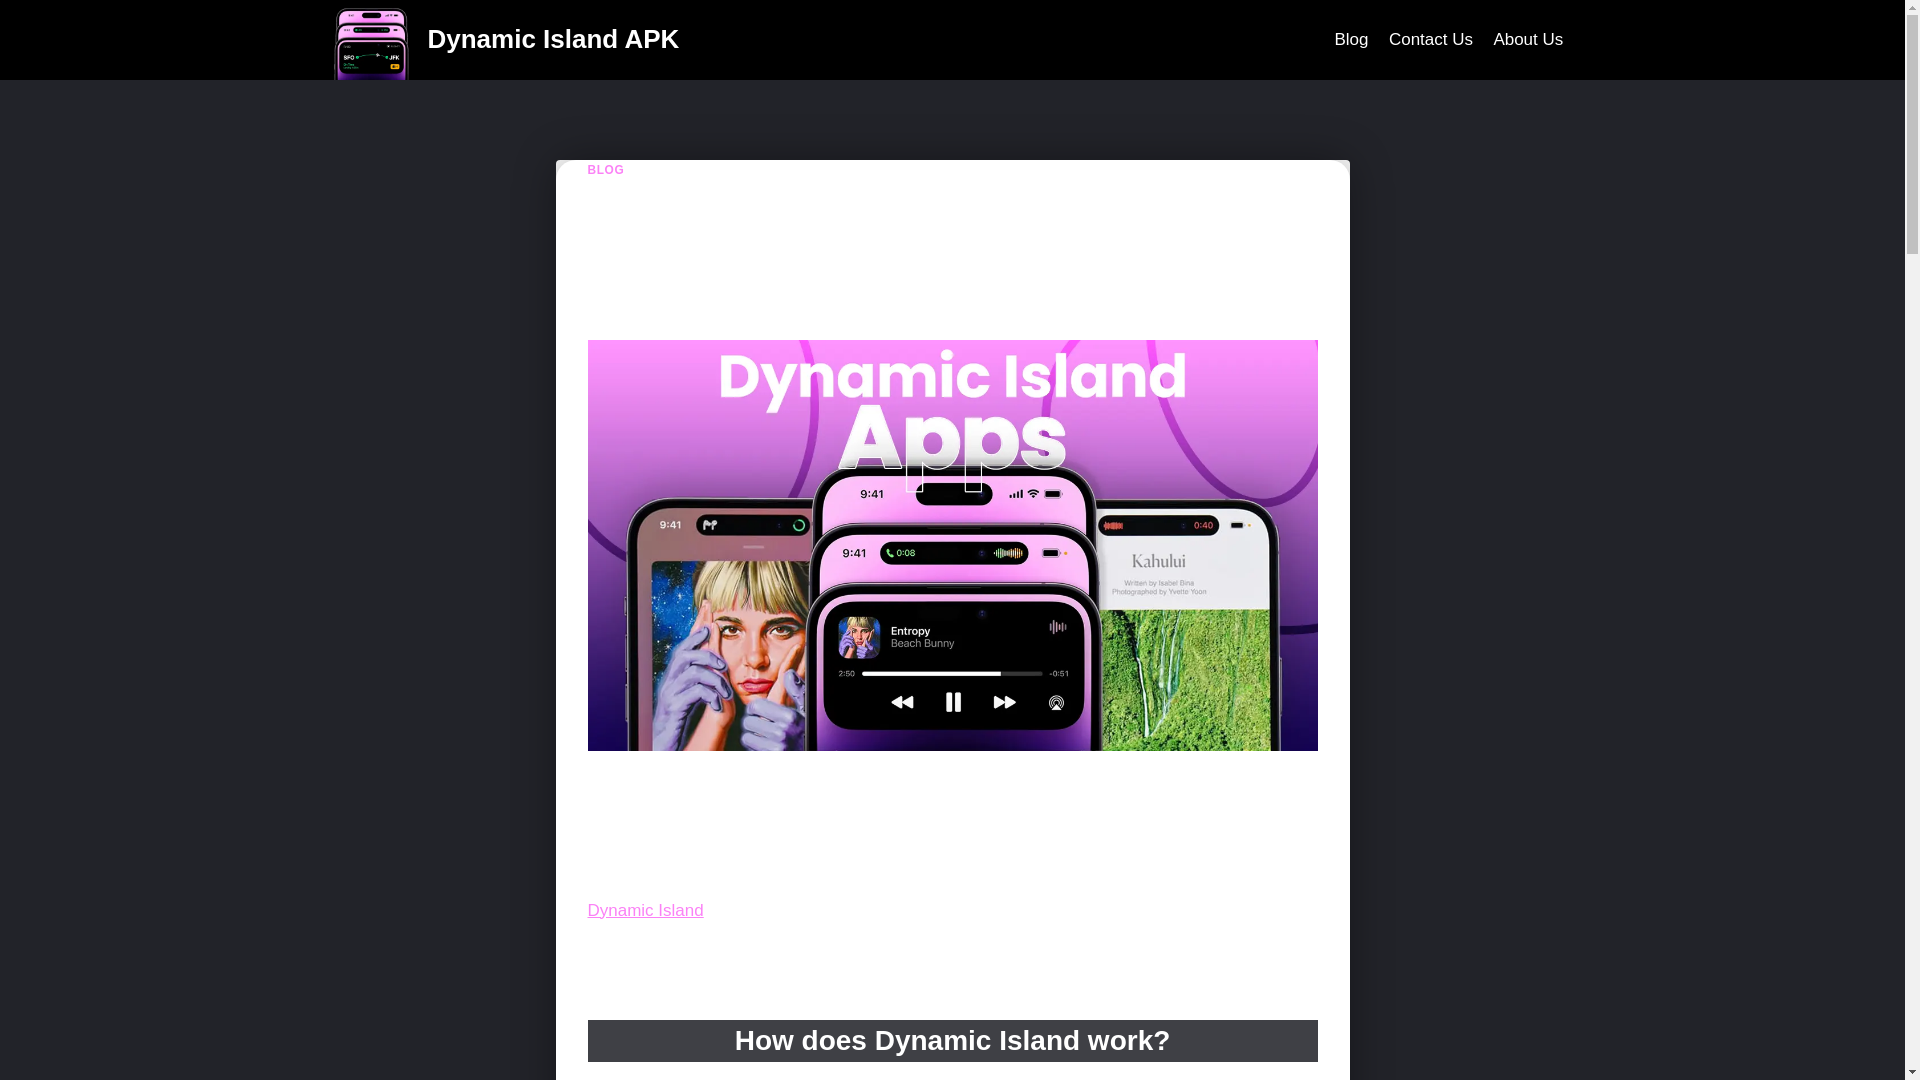 The height and width of the screenshot is (1080, 1920). Describe the element at coordinates (622, 312) in the screenshot. I see `Aden` at that location.